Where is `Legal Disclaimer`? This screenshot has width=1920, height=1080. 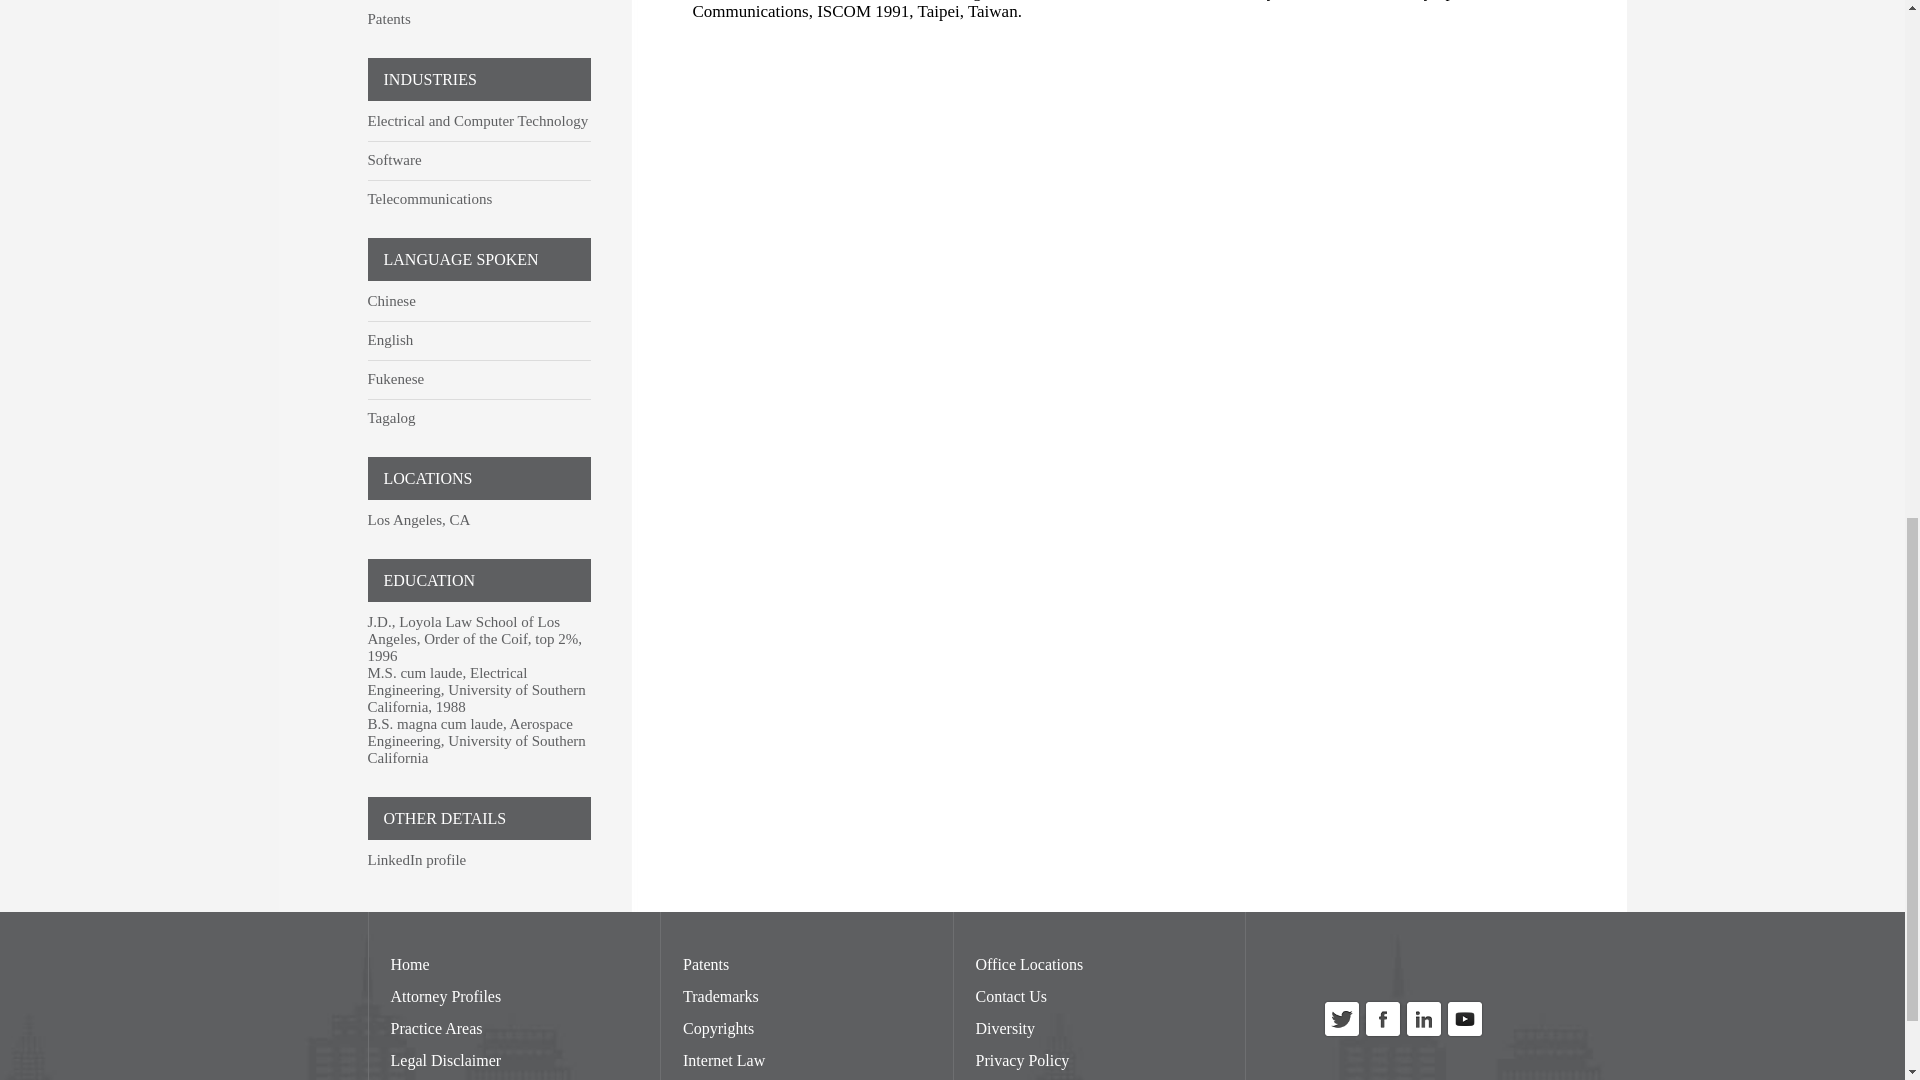 Legal Disclaimer is located at coordinates (445, 1060).